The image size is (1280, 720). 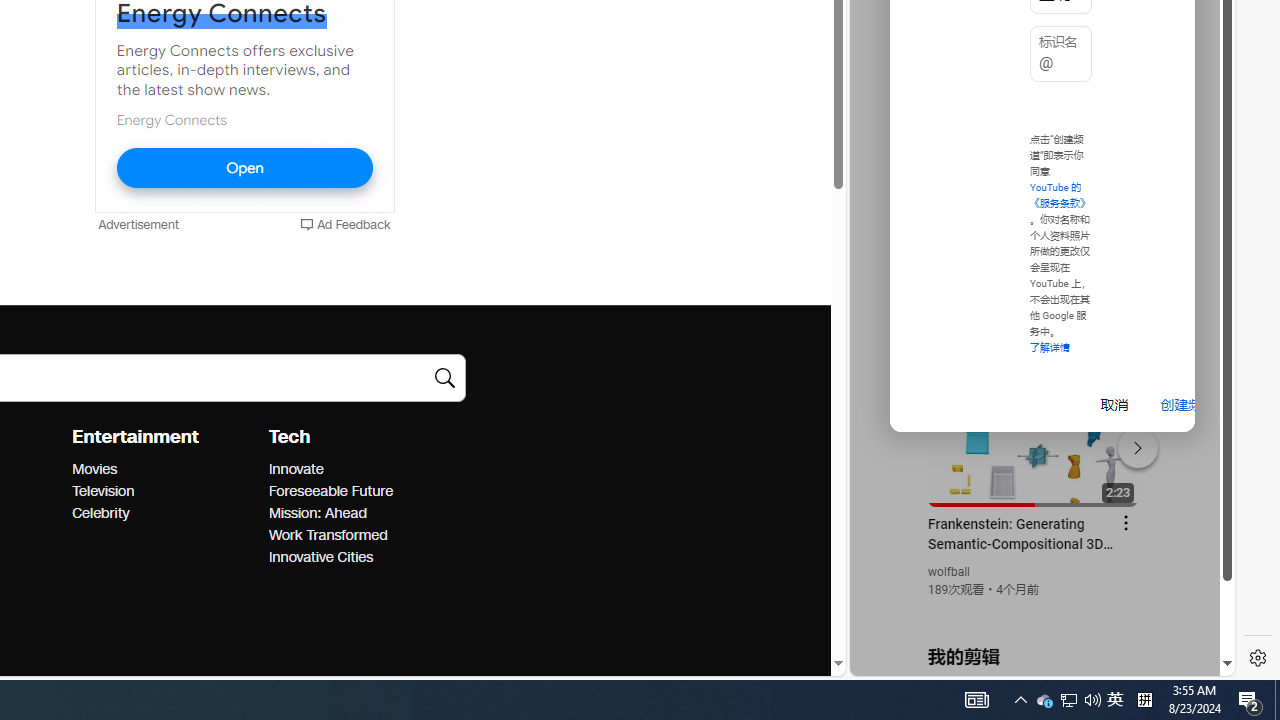 I want to click on Submit, so click(x=444, y=378).